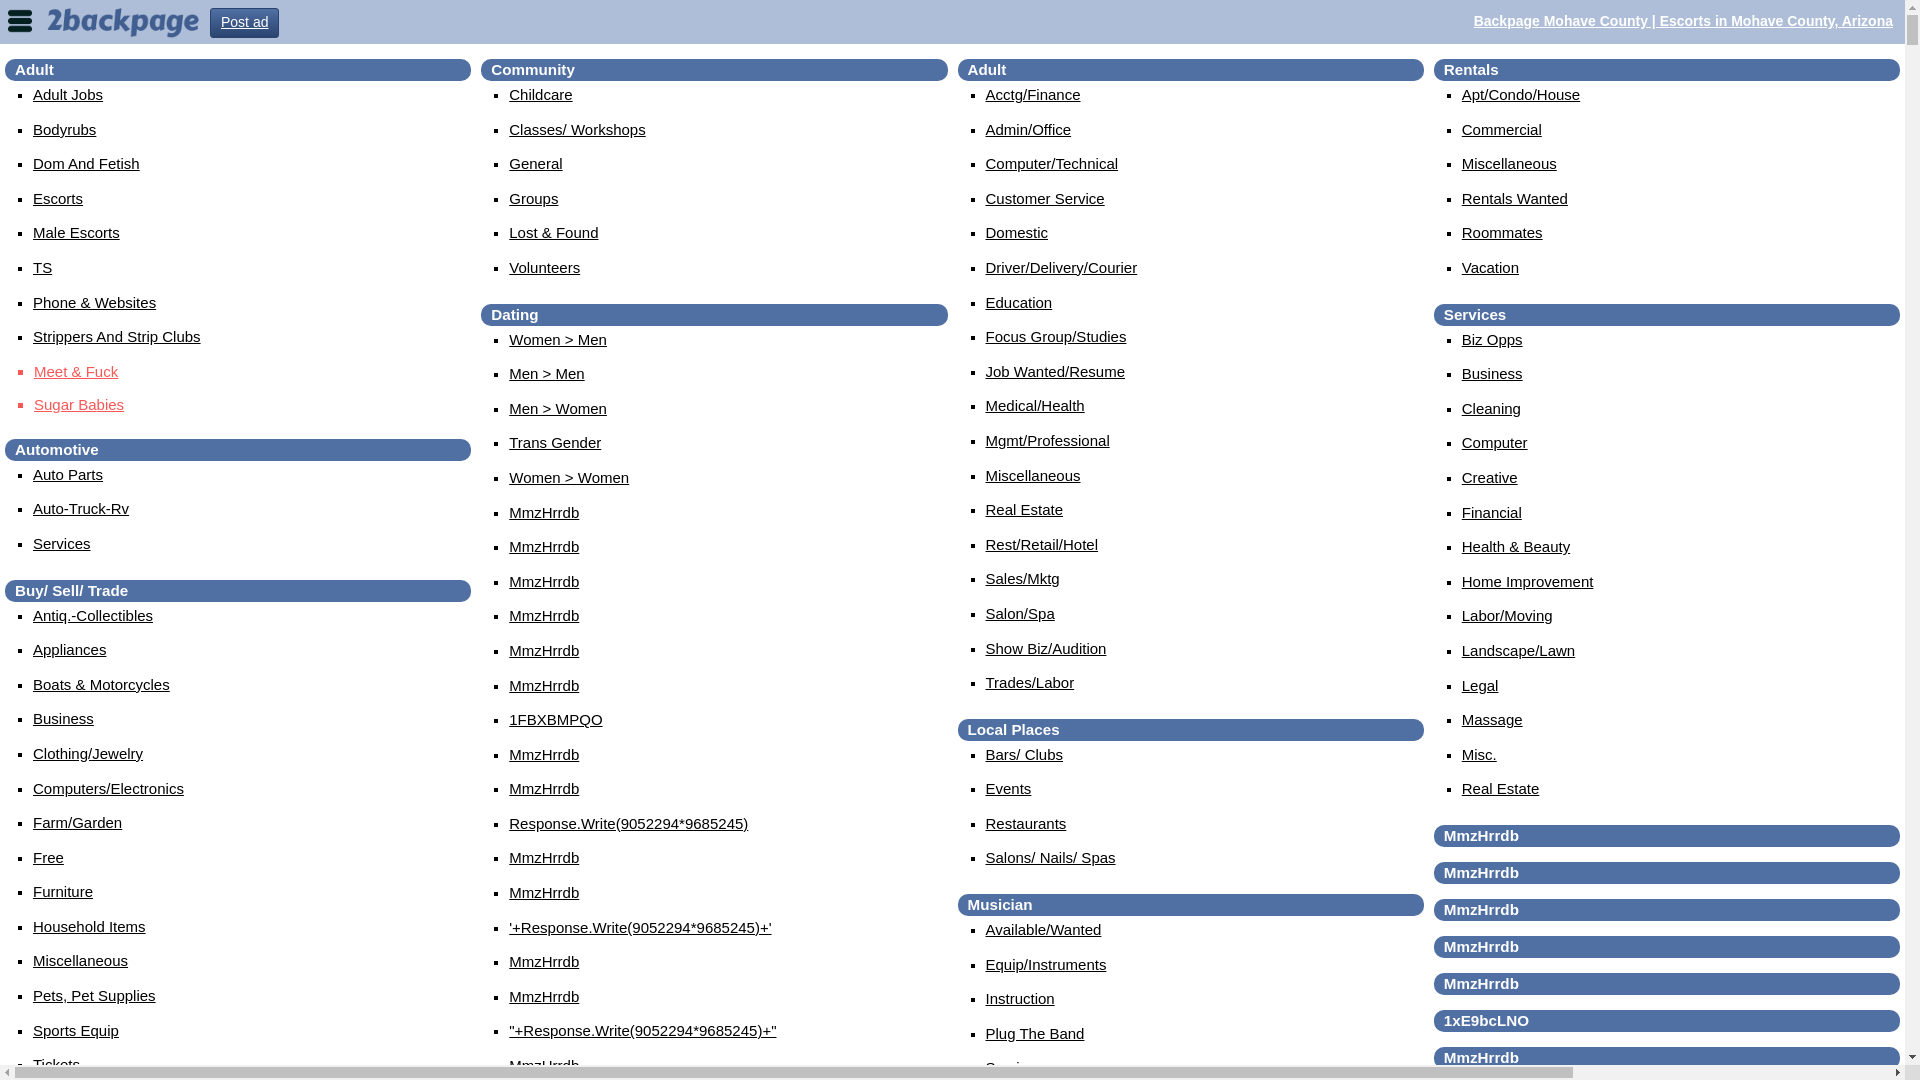 This screenshot has width=1920, height=1080. I want to click on MmzHrrdb, so click(544, 684).